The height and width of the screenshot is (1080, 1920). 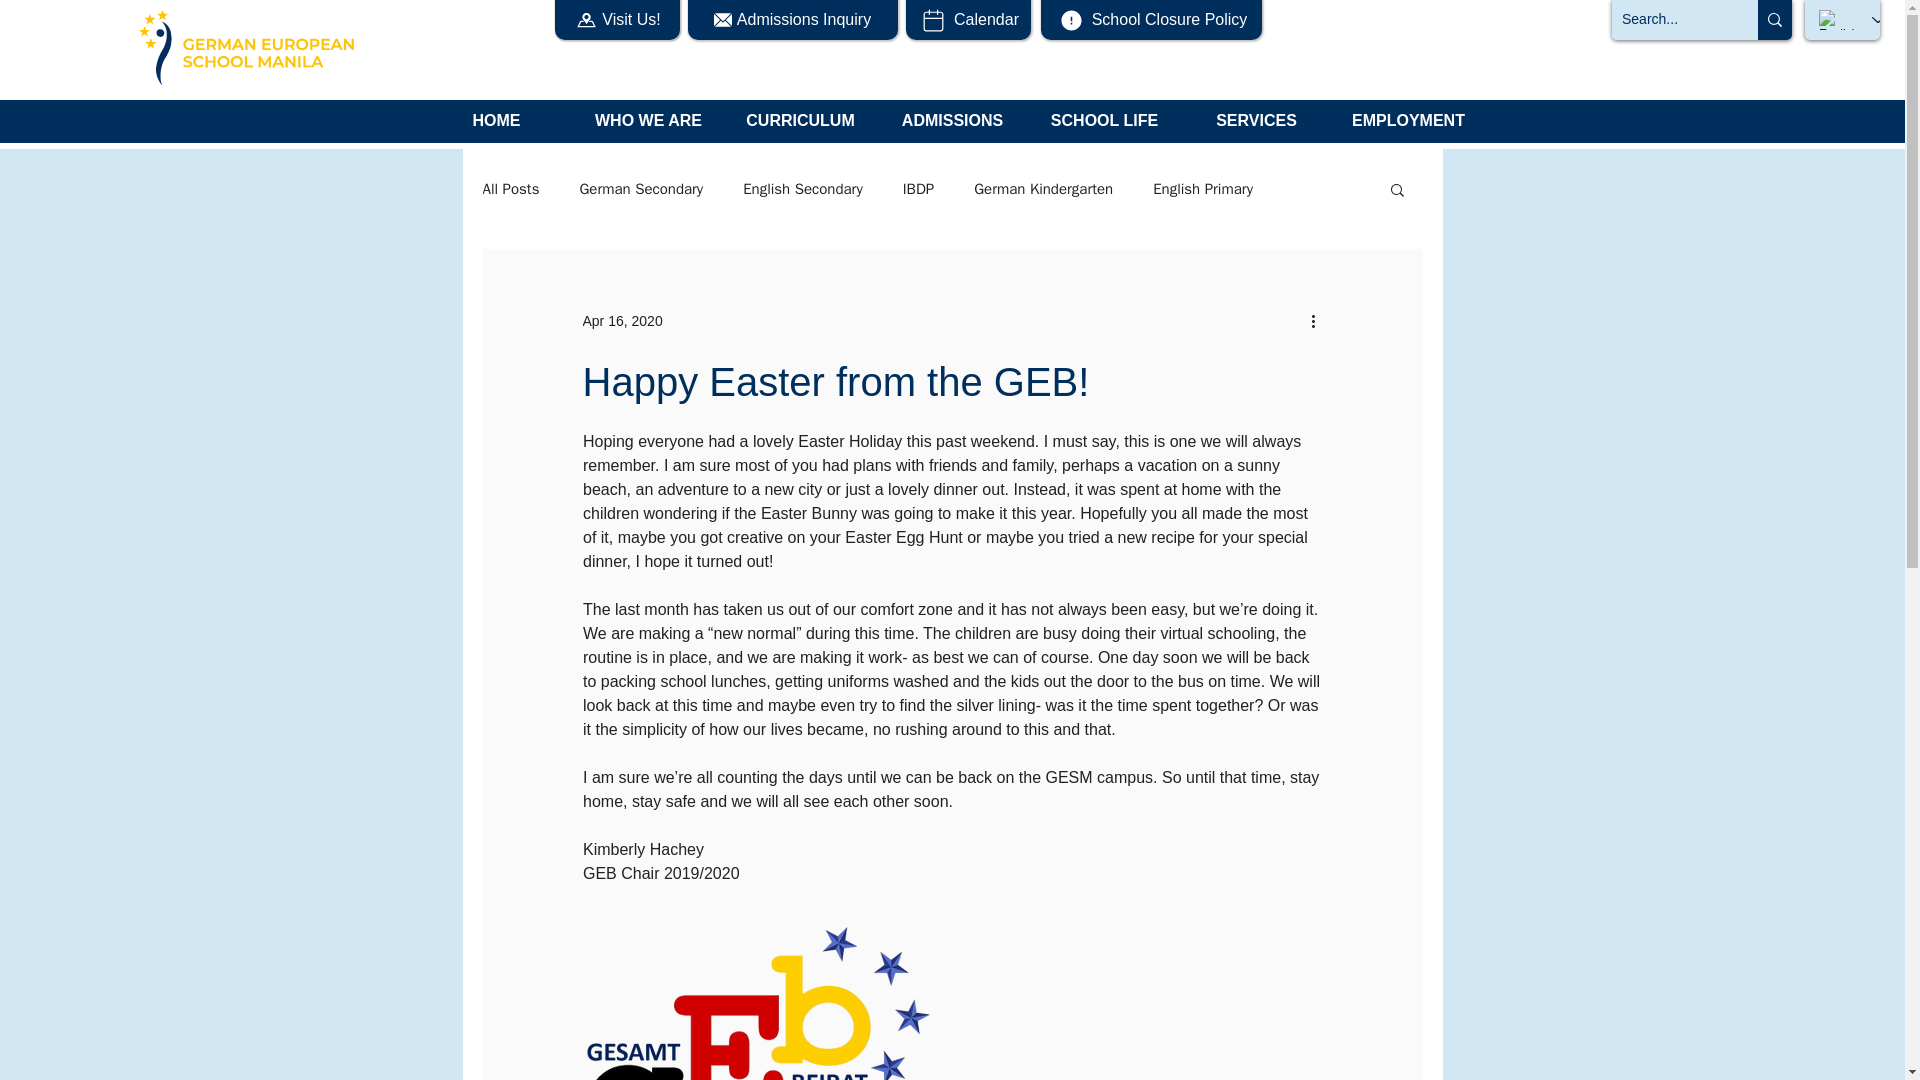 I want to click on Calendar, so click(x=968, y=20).